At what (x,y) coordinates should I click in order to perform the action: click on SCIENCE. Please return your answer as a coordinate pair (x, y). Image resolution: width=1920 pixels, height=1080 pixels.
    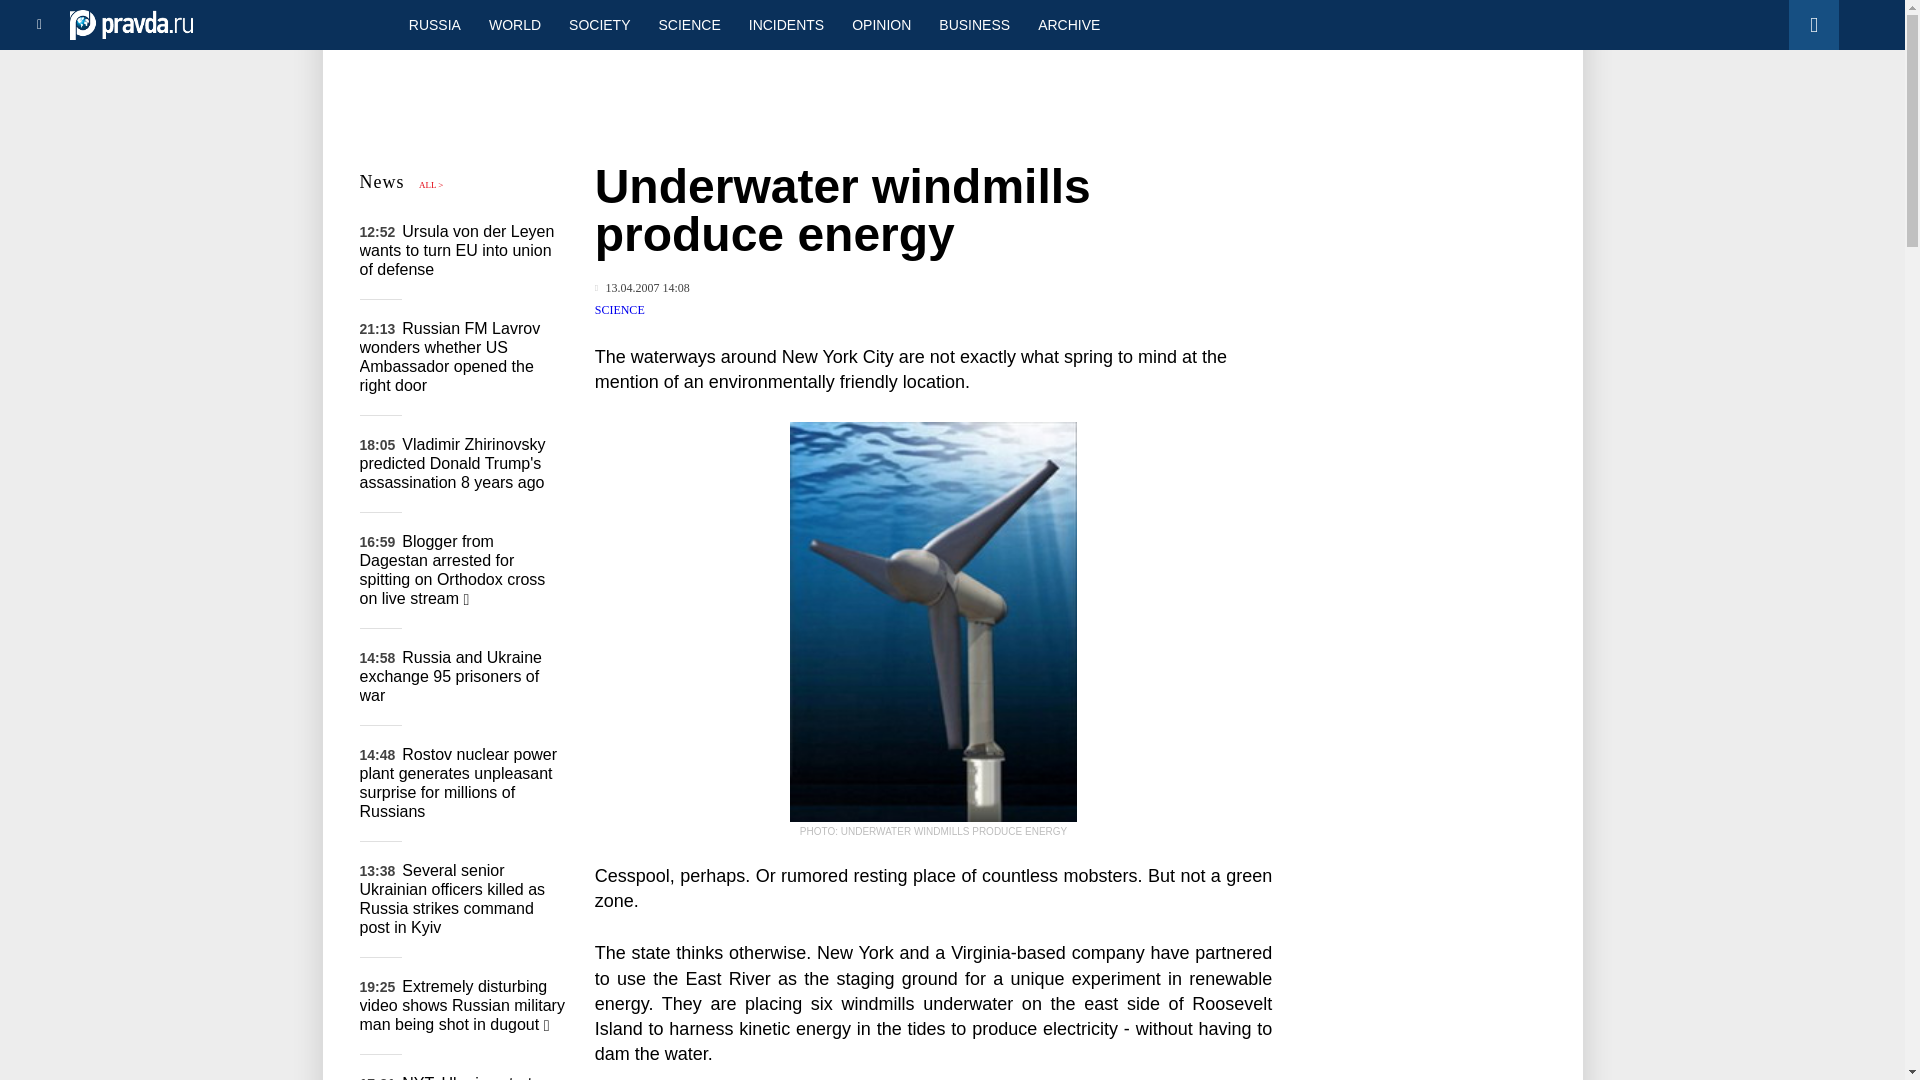
    Looking at the image, I should click on (620, 310).